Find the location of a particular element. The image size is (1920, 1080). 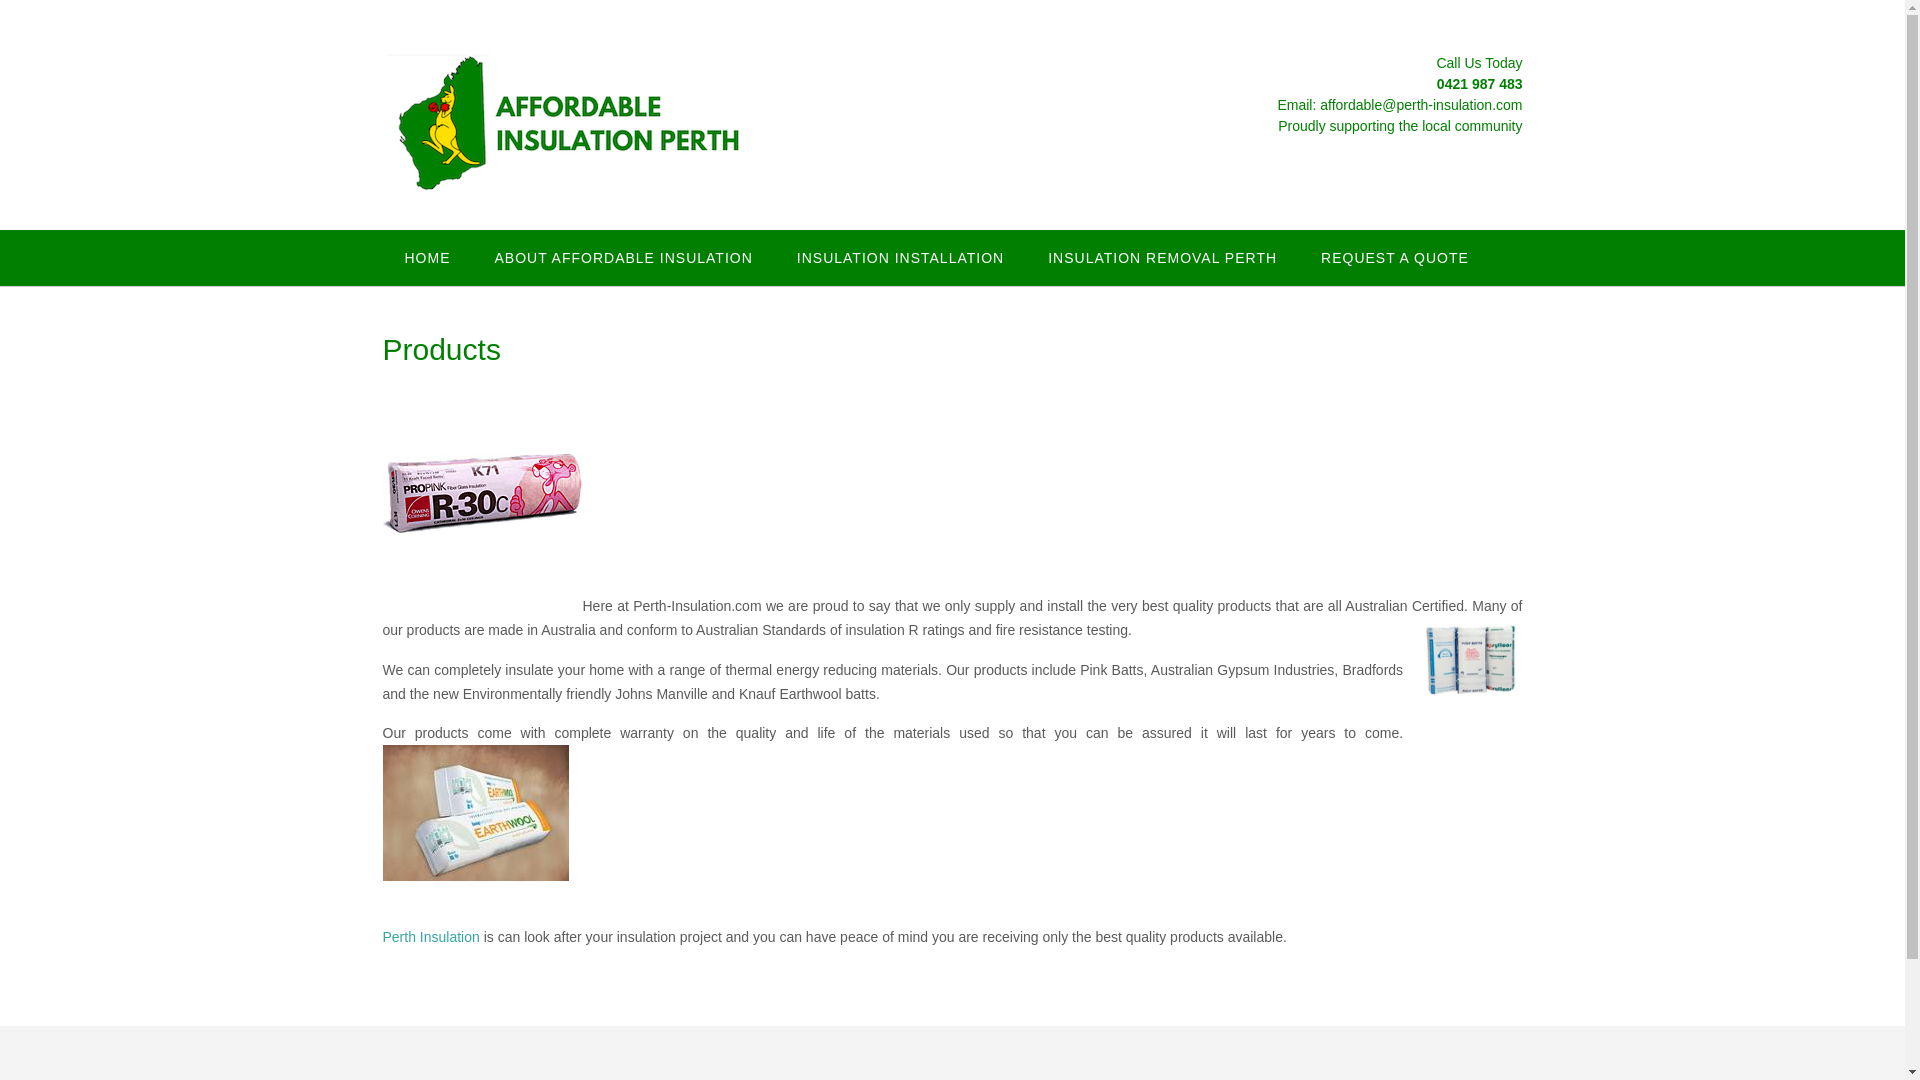

INSULATION REMOVAL PERTH is located at coordinates (1162, 258).